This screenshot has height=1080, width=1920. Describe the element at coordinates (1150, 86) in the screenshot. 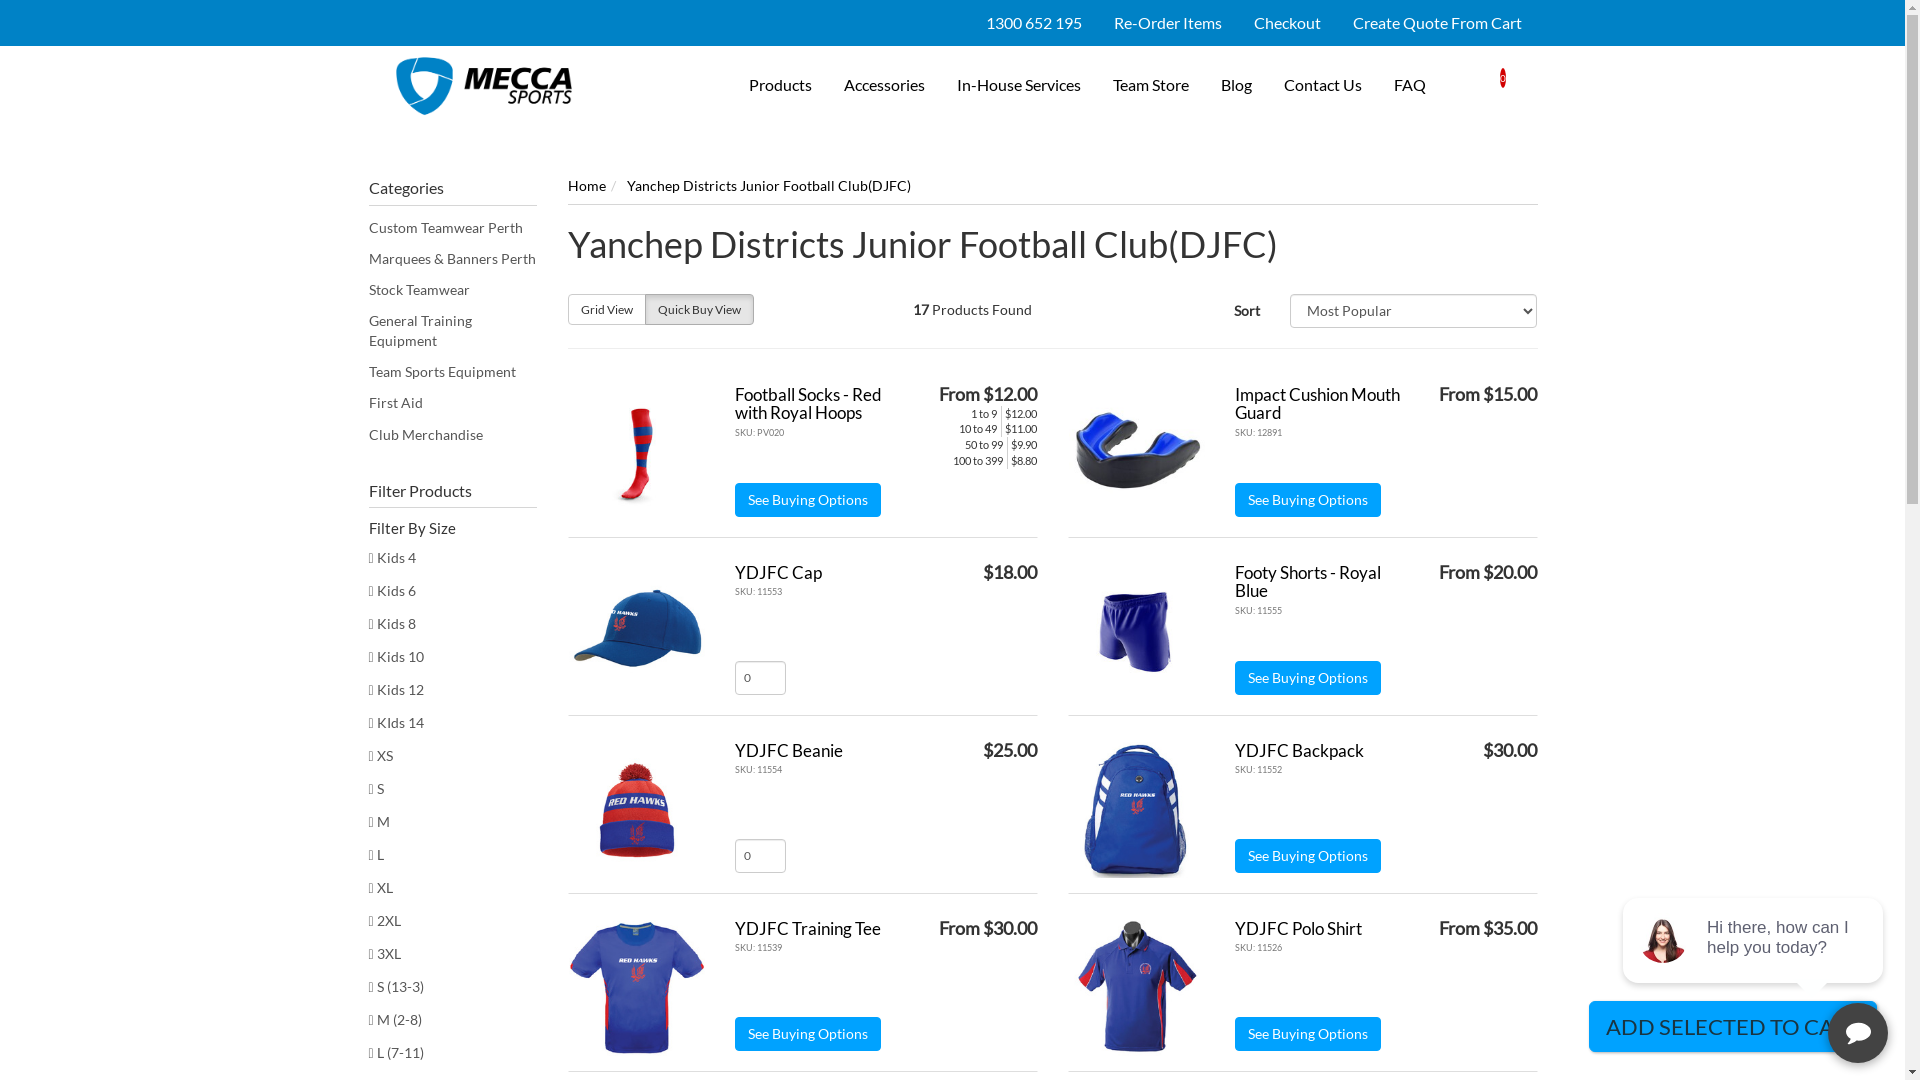

I see `Team Store` at that location.